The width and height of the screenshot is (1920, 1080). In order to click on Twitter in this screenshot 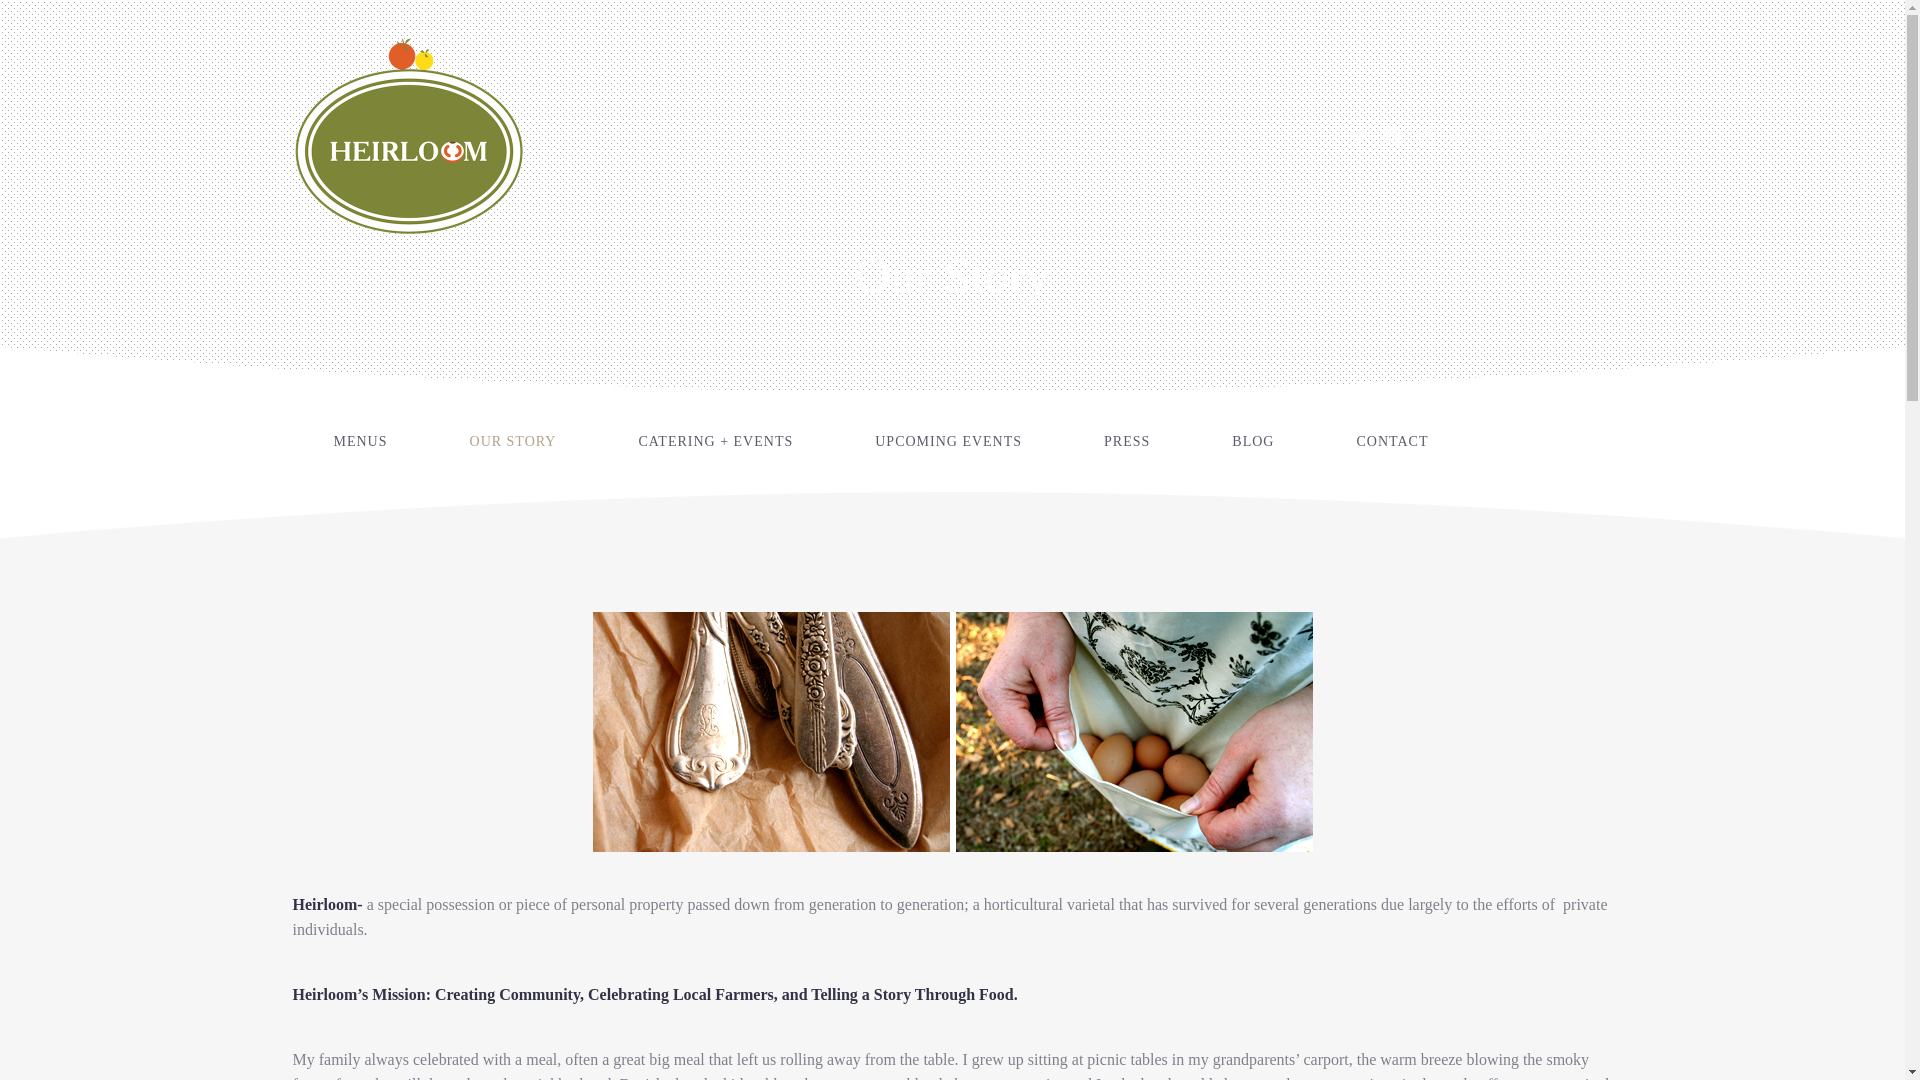, I will do `click(1358, 136)`.